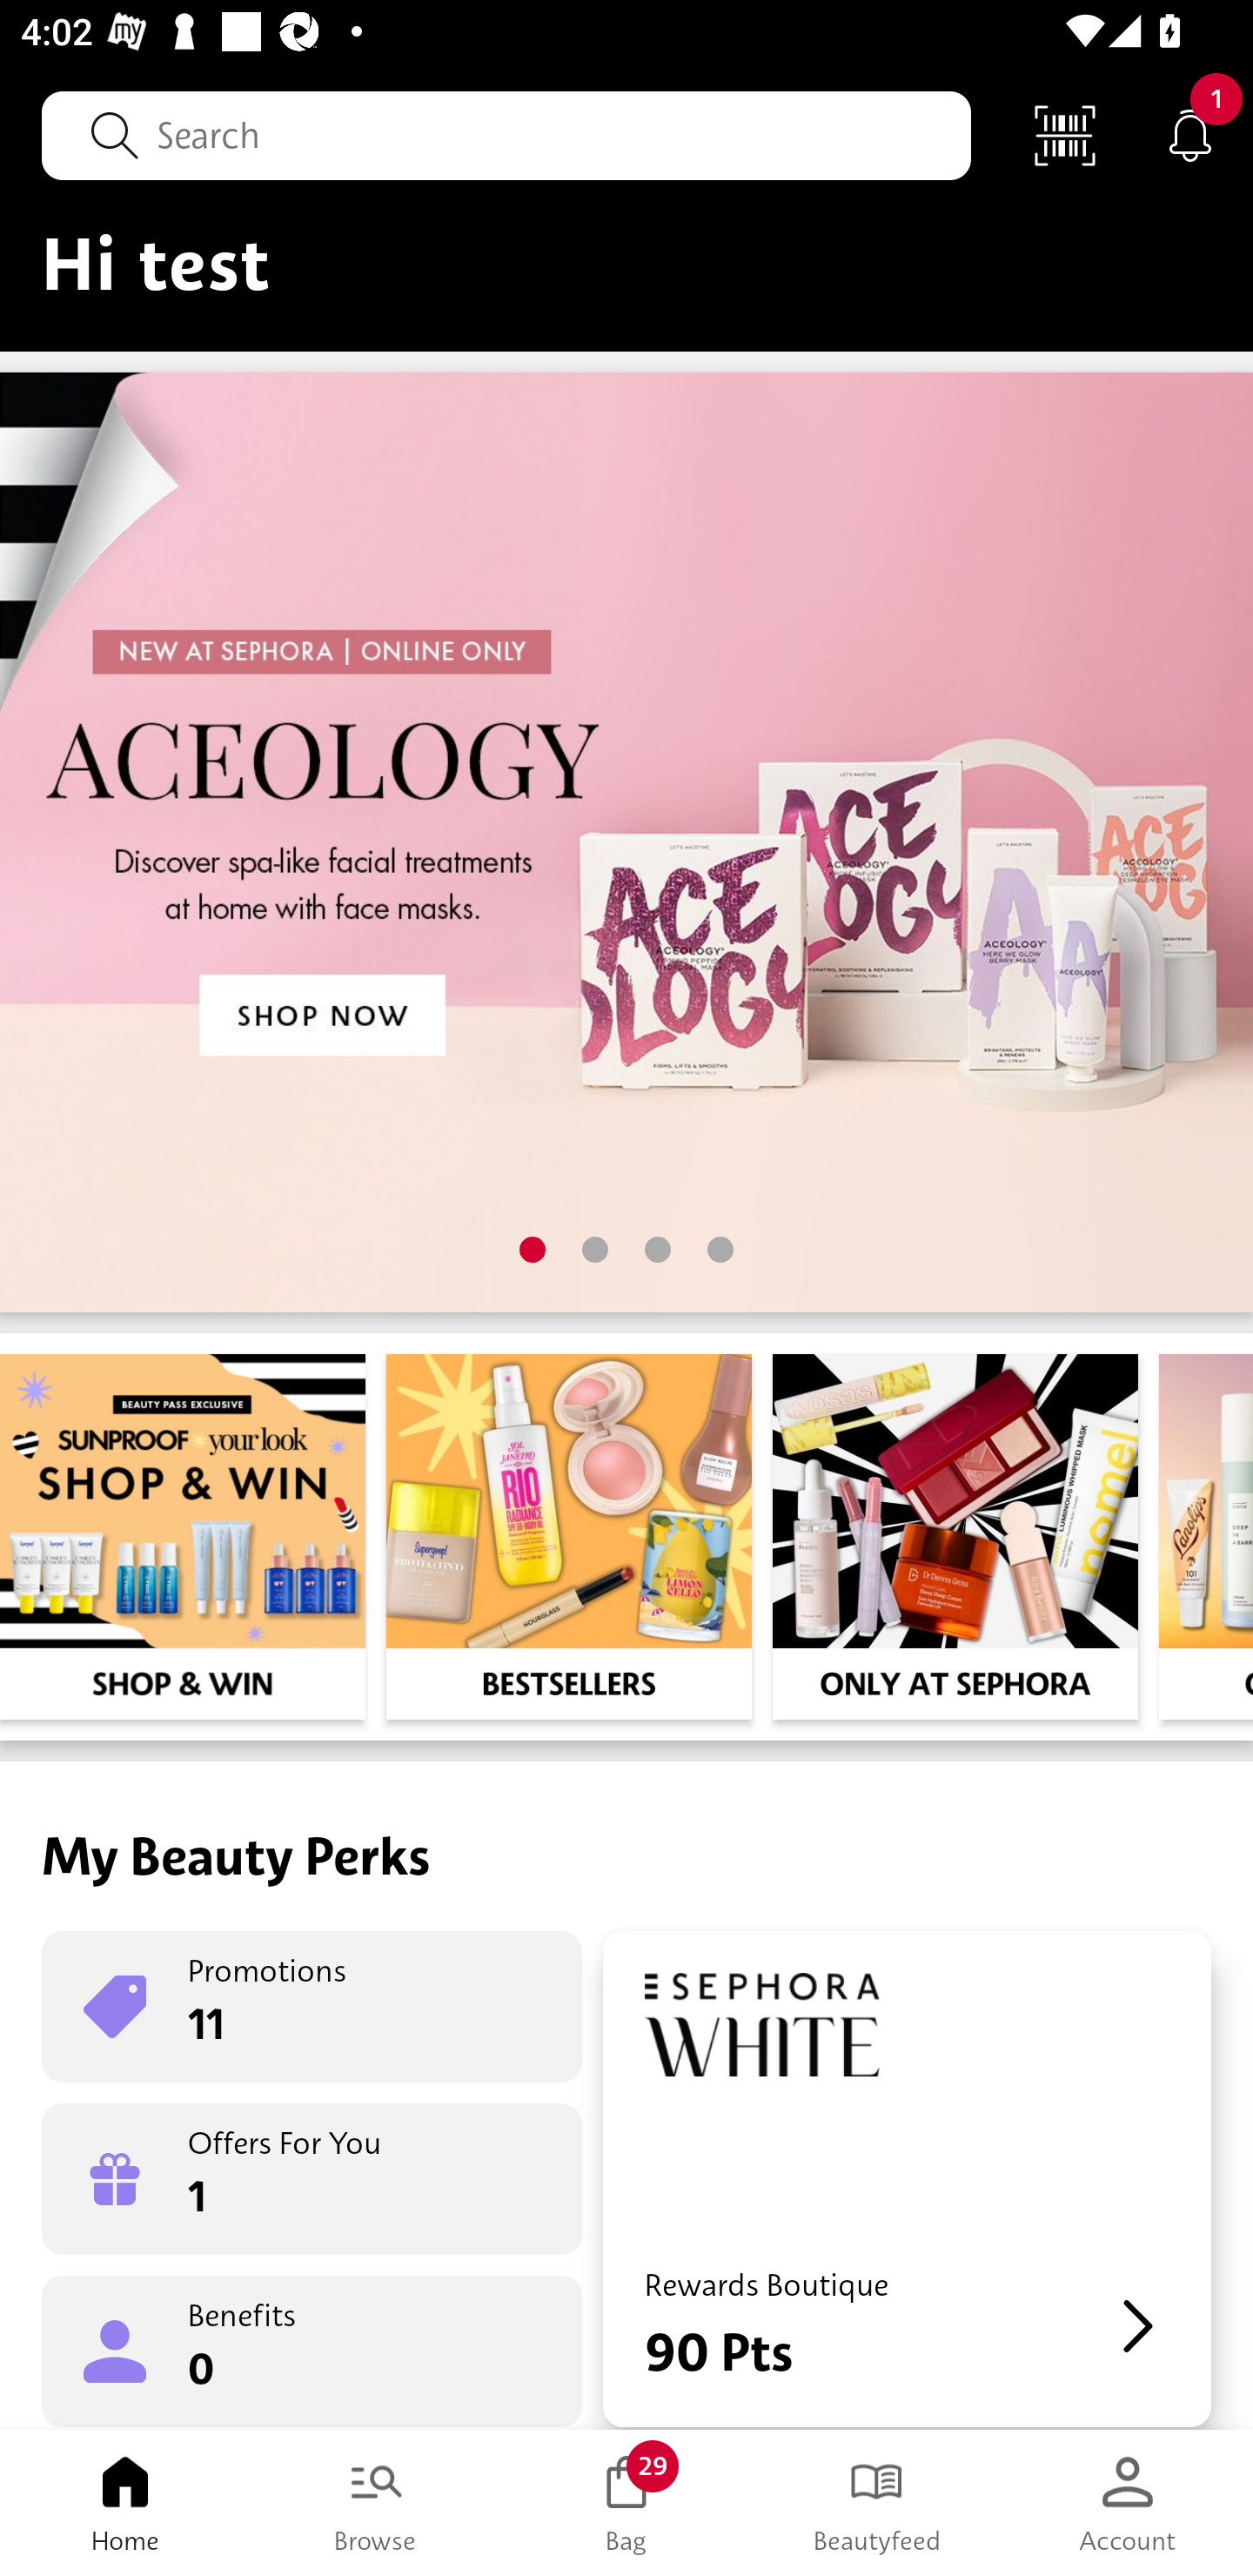 The width and height of the screenshot is (1253, 2576). Describe the element at coordinates (1065, 134) in the screenshot. I see `Scan Code` at that location.